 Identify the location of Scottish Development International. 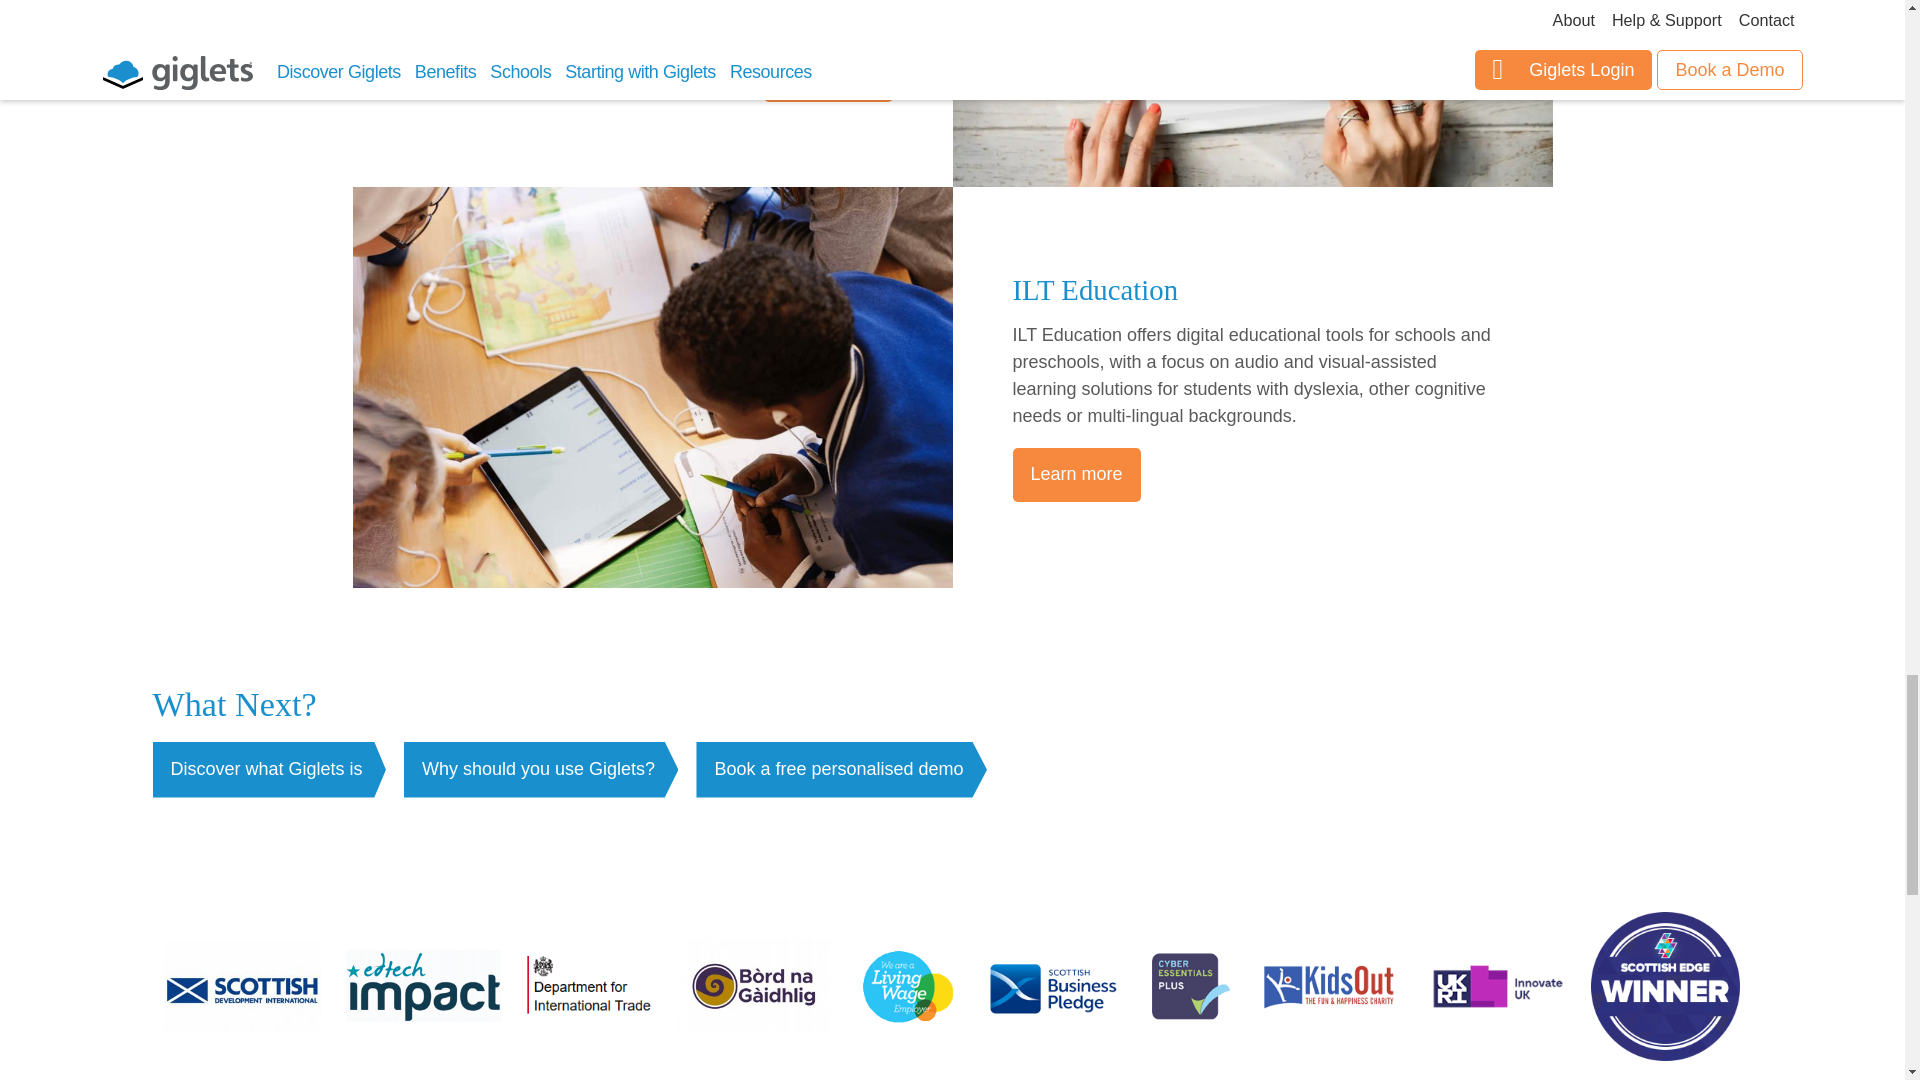
(242, 990).